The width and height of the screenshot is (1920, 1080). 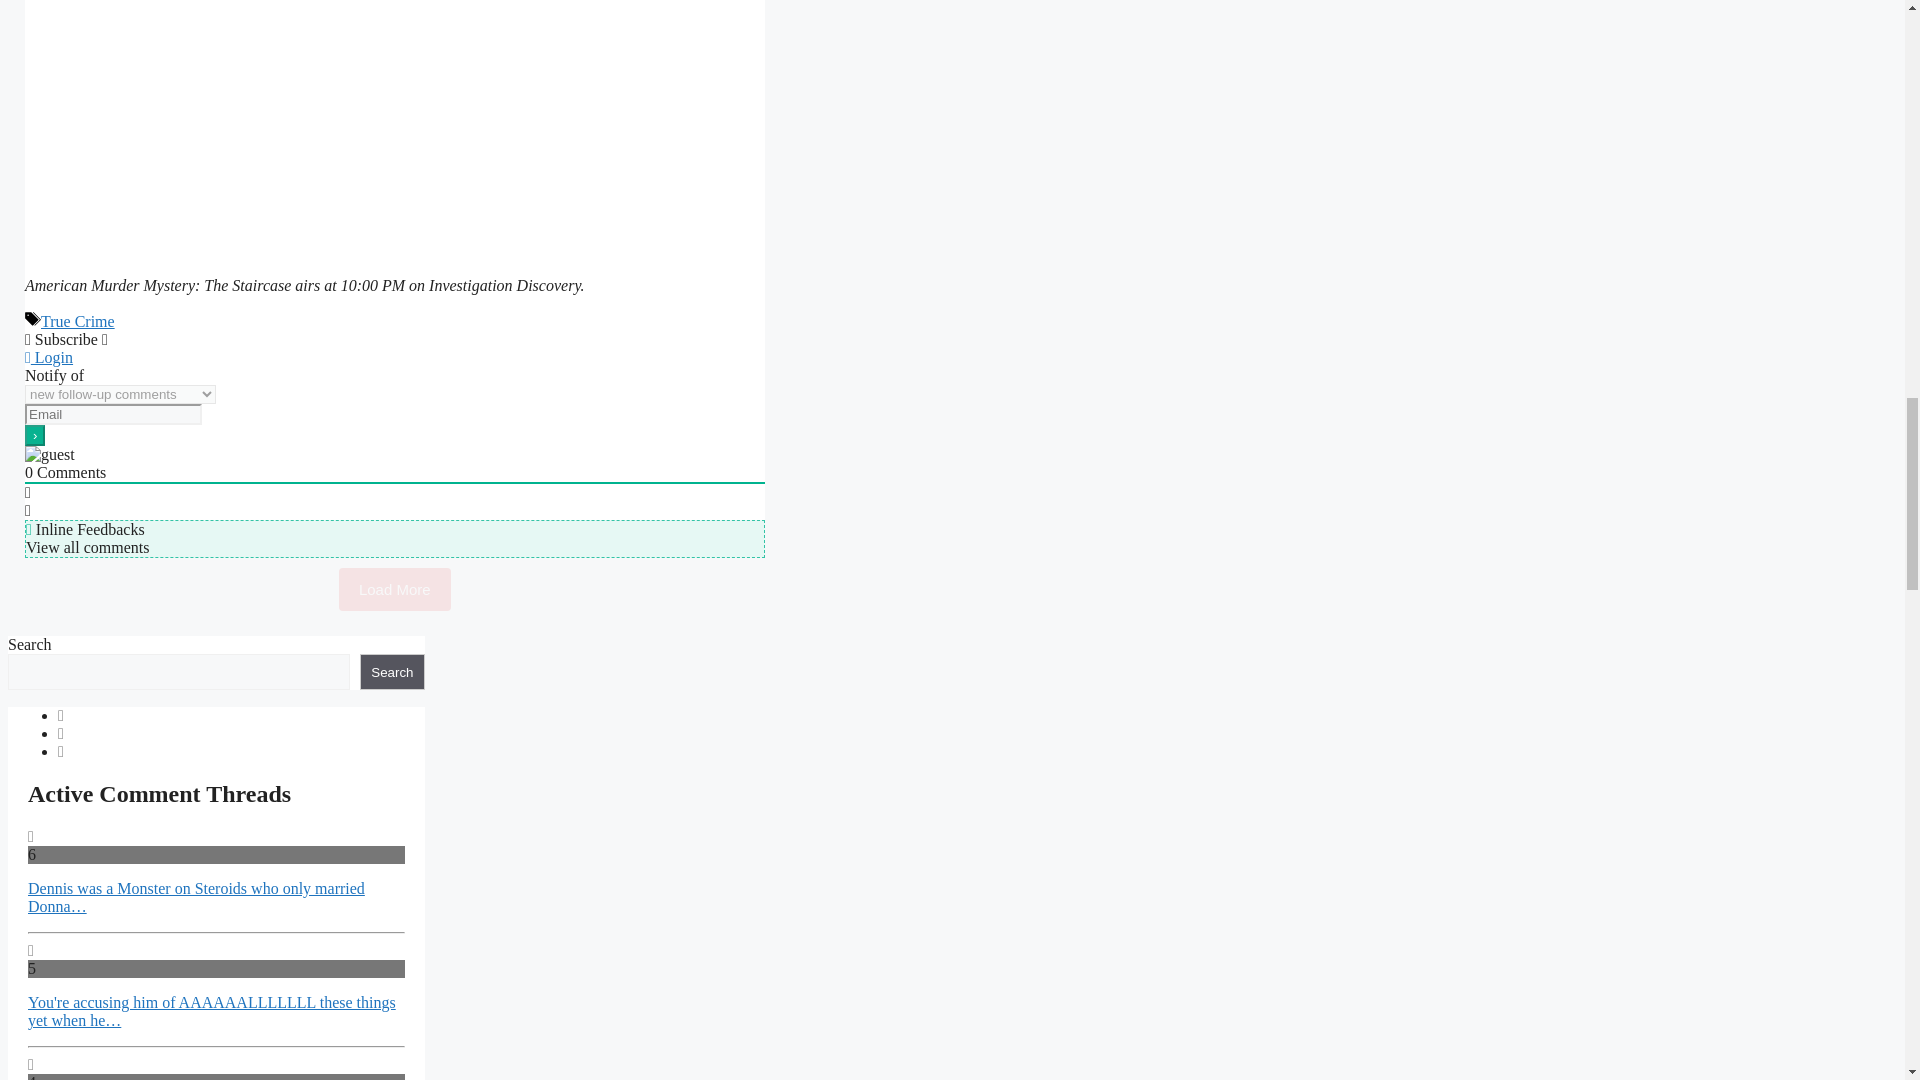 I want to click on Login, so click(x=48, y=357).